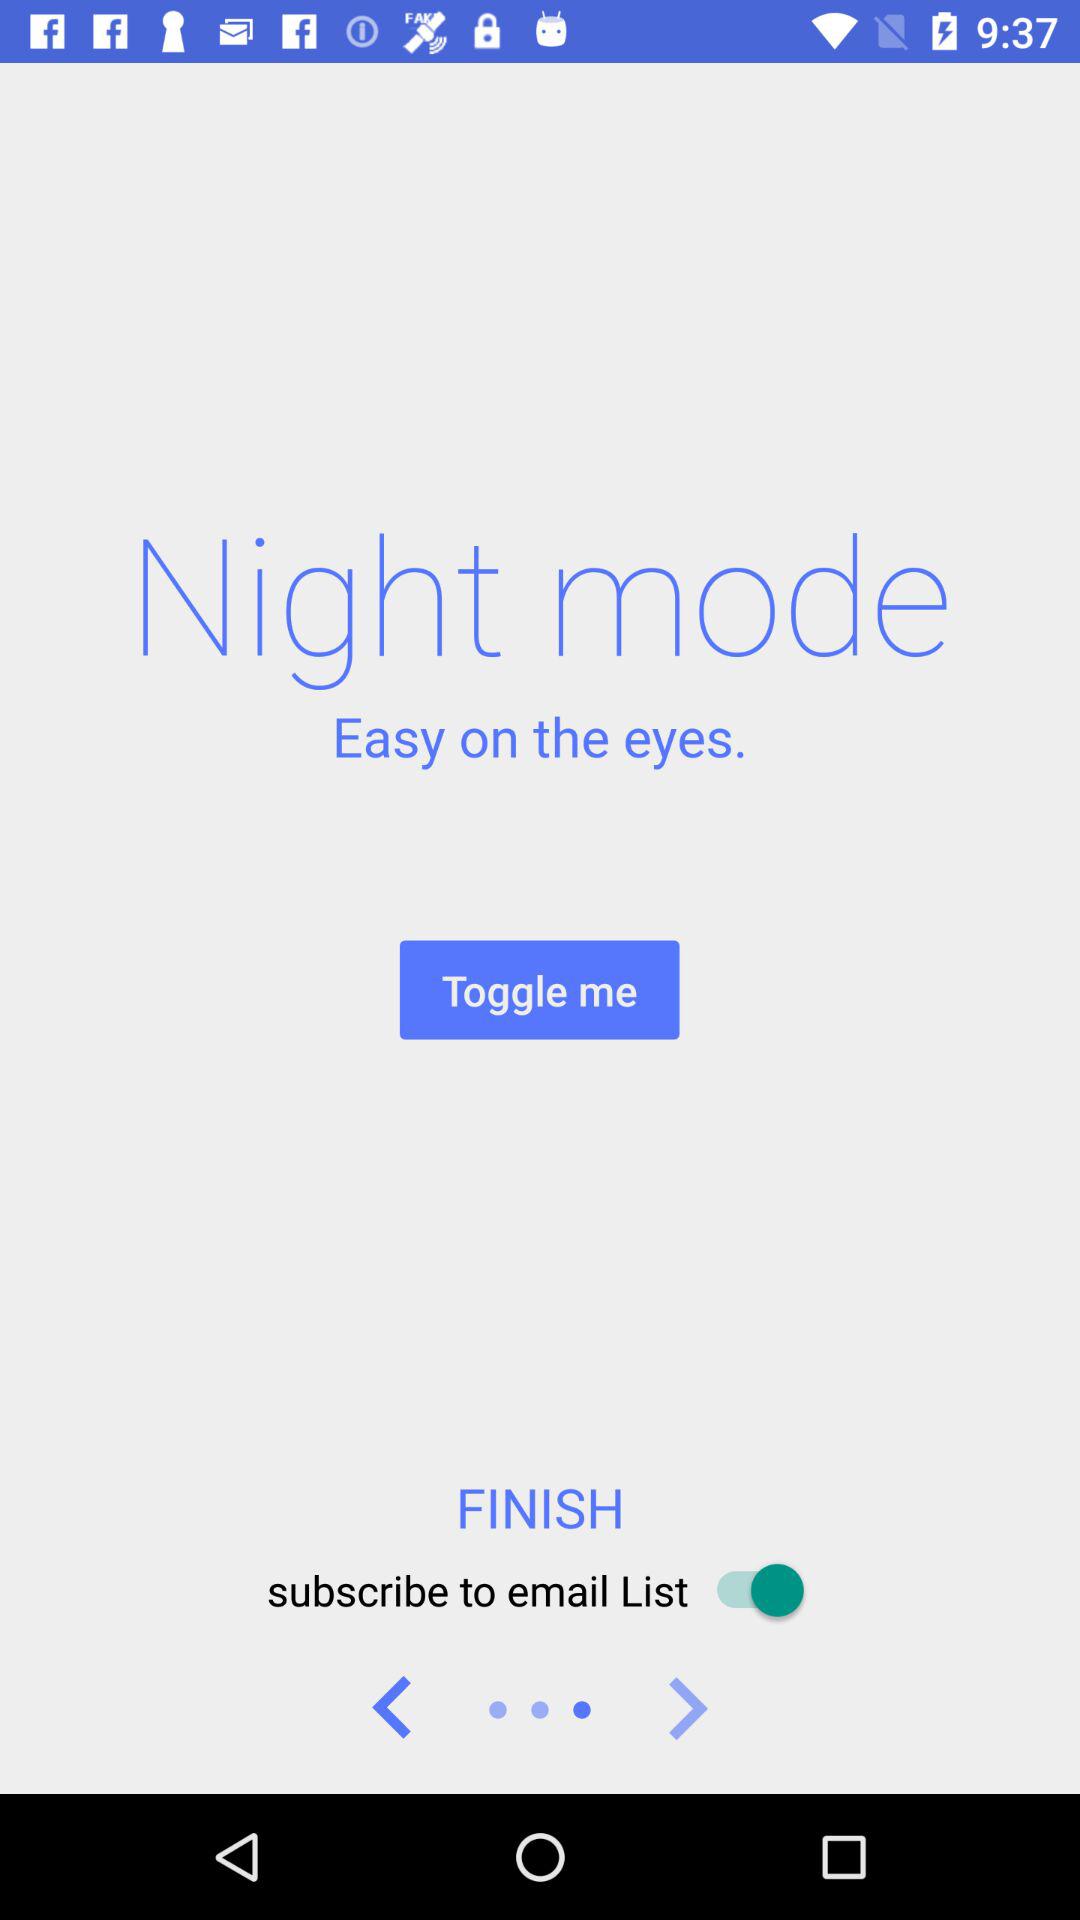 The image size is (1080, 1920). Describe the element at coordinates (393, 1710) in the screenshot. I see `move back a page` at that location.